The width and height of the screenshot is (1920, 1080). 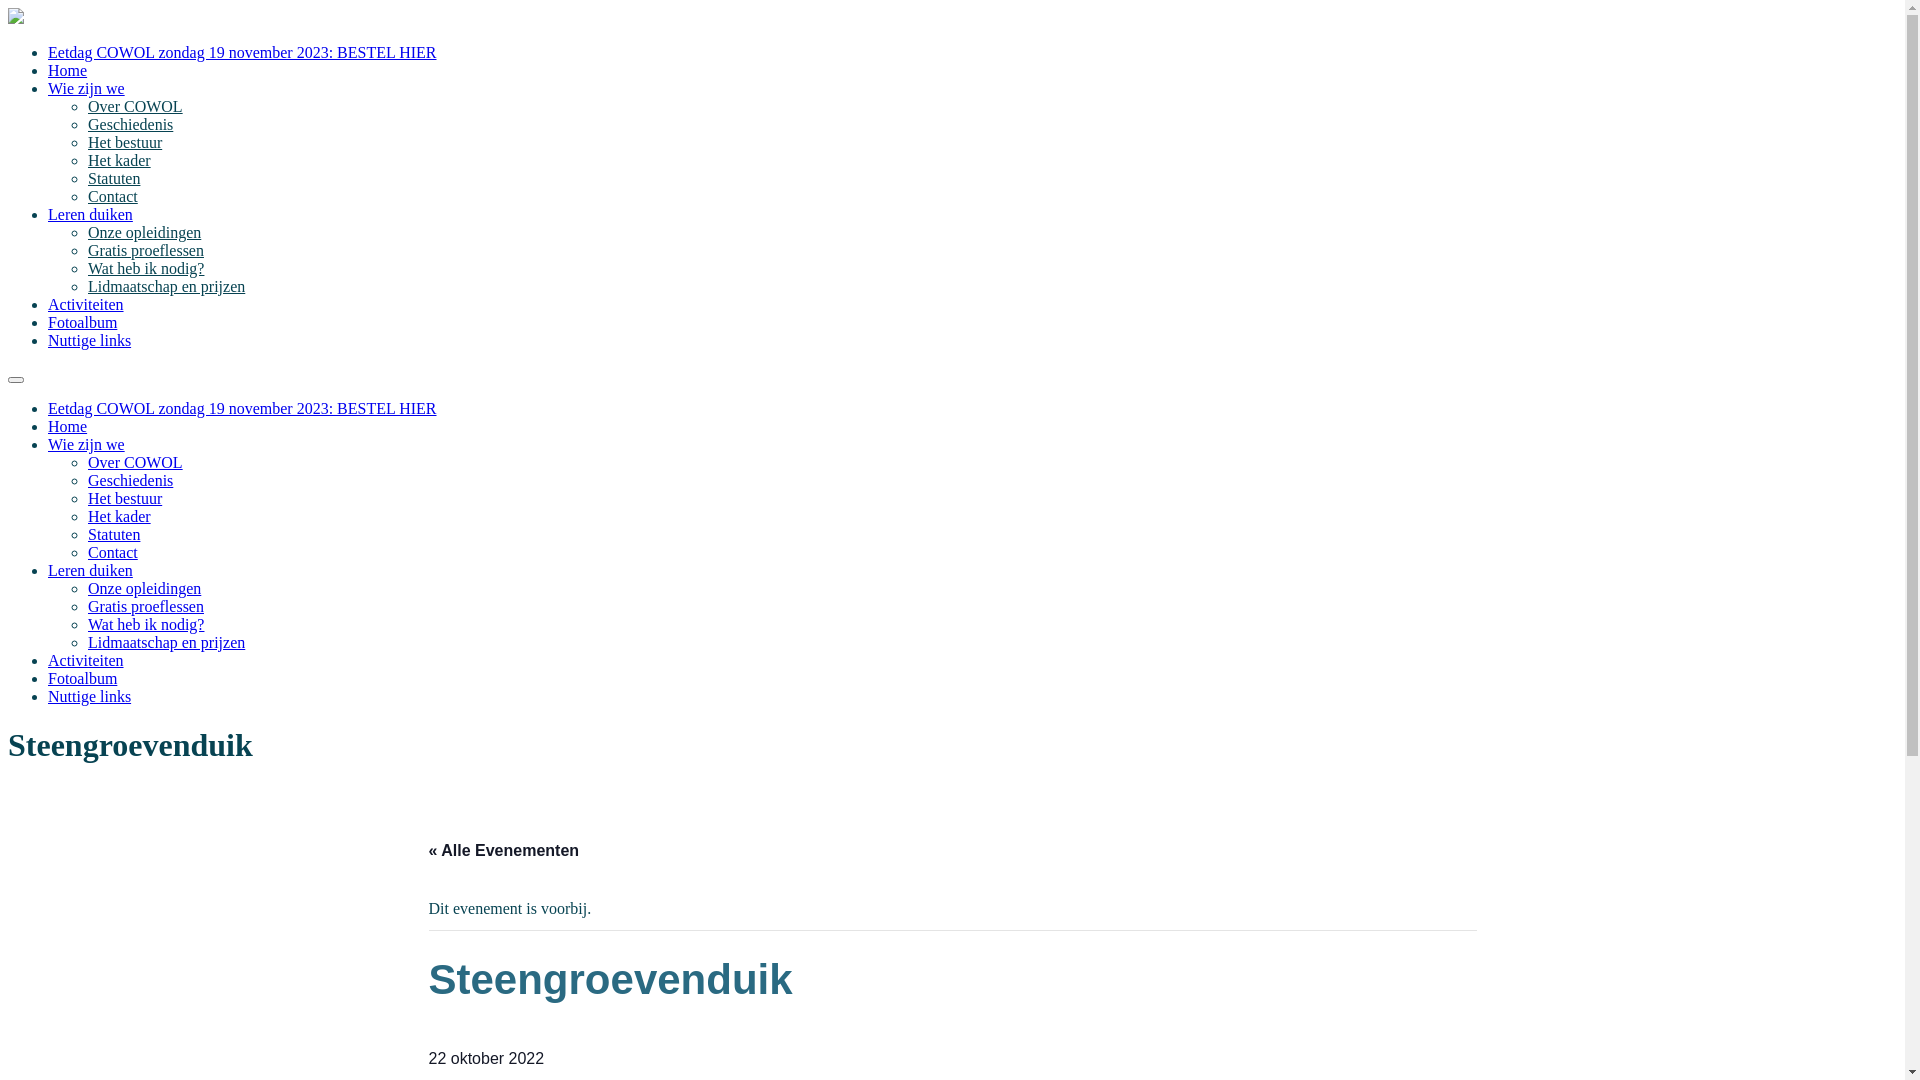 I want to click on Statuten, so click(x=114, y=534).